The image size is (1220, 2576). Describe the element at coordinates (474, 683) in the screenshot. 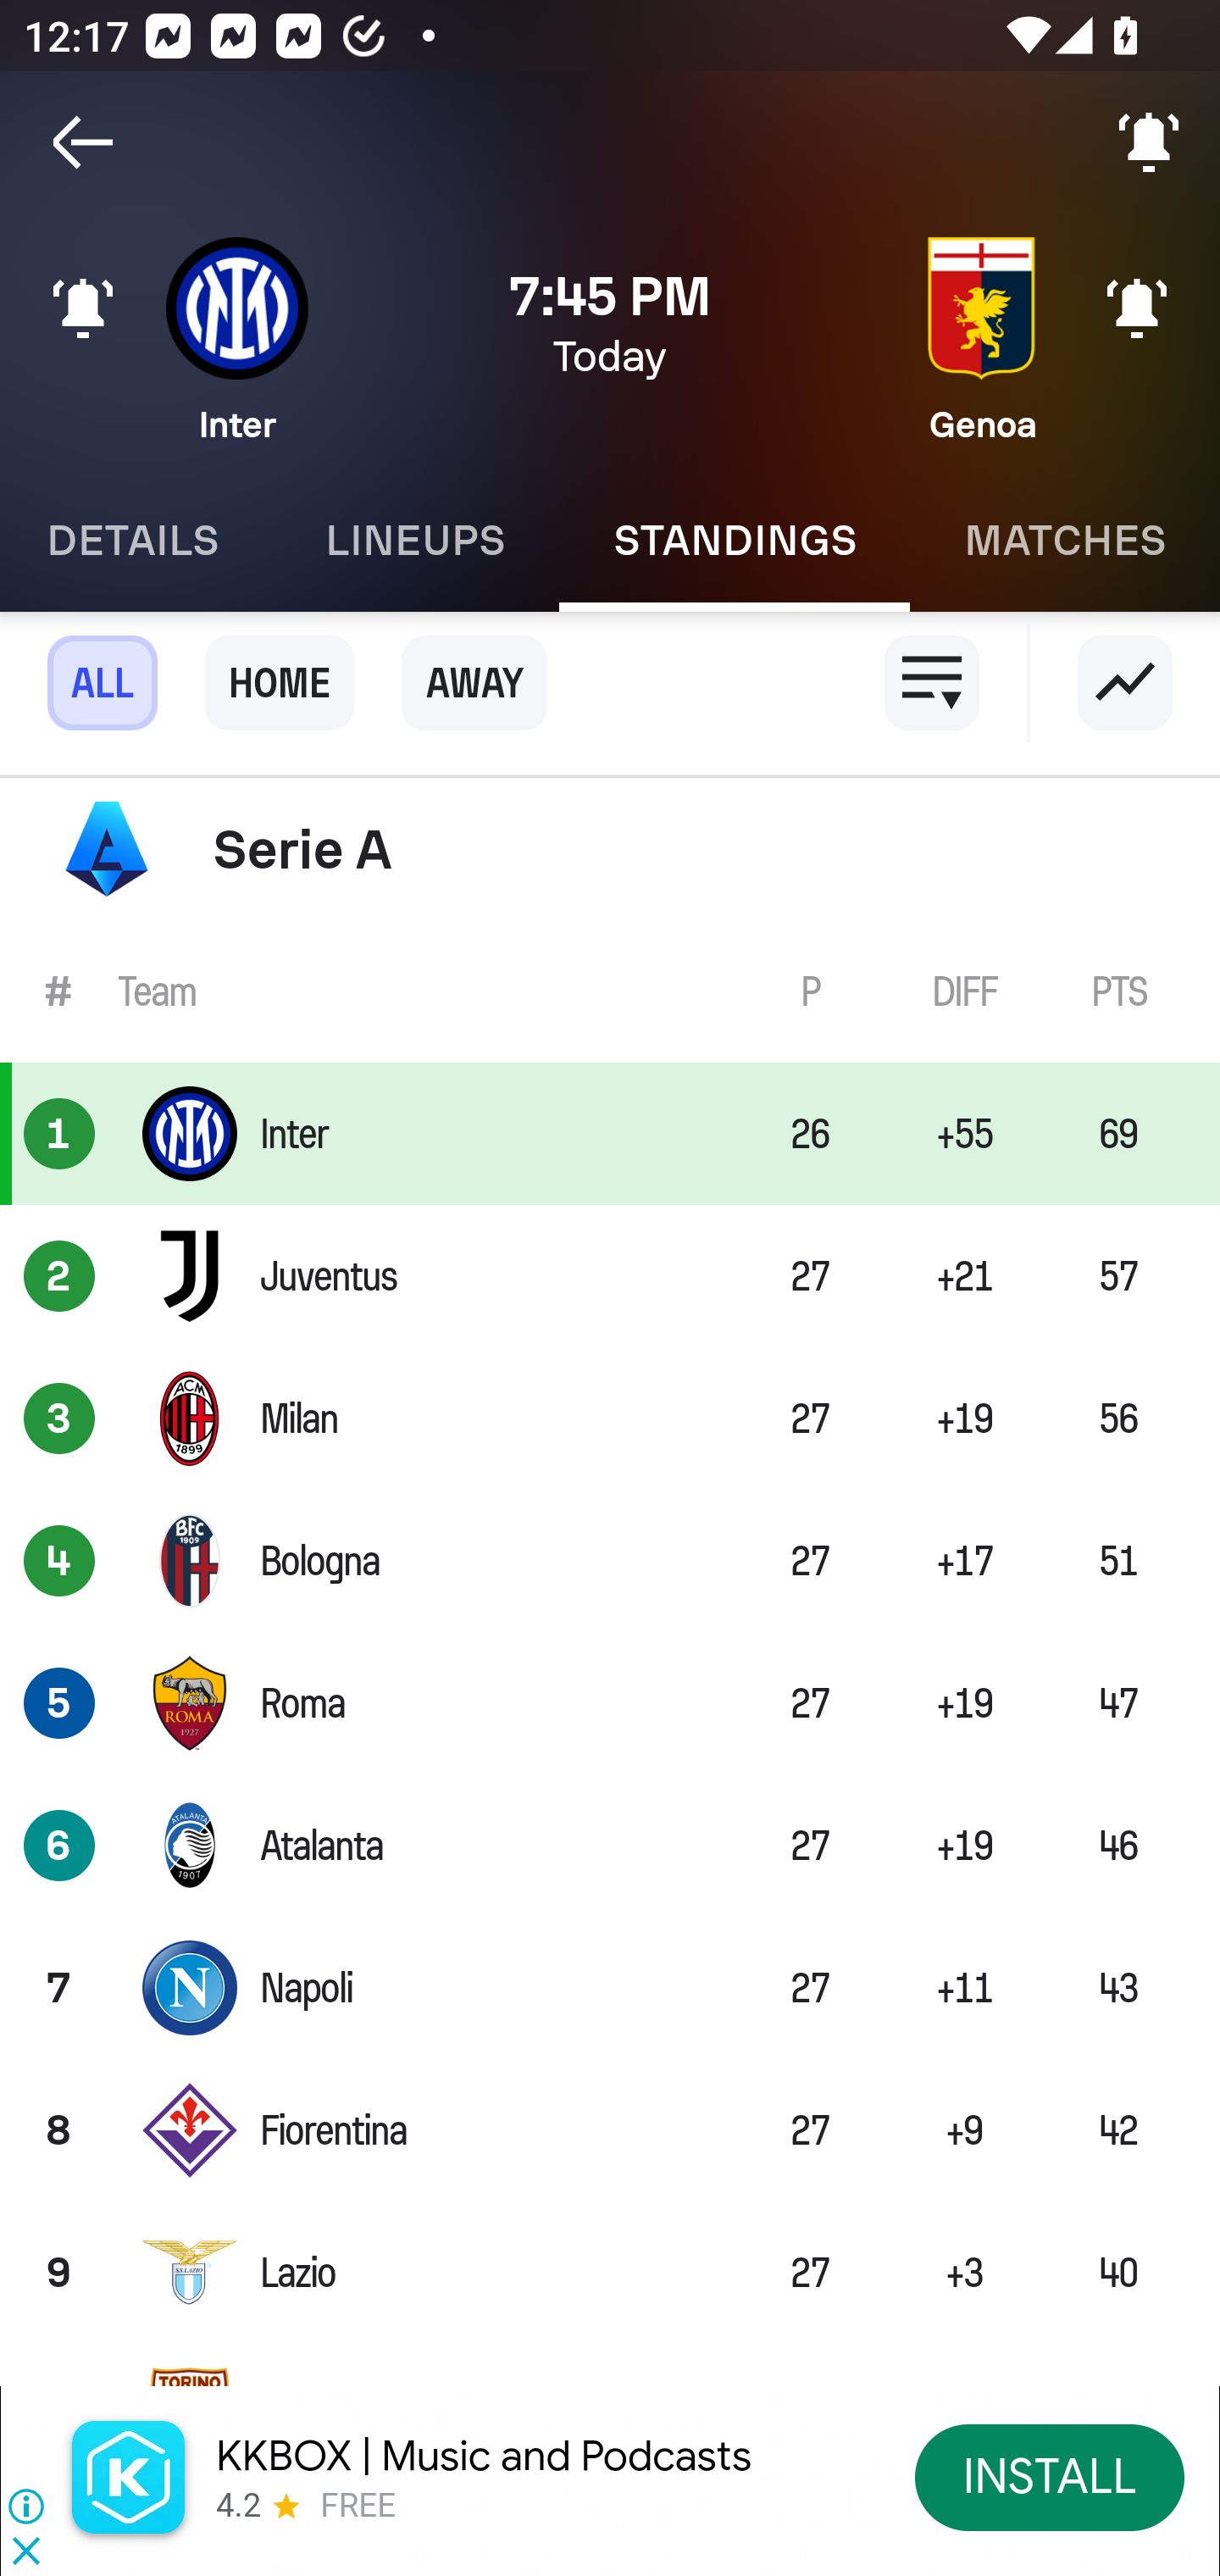

I see `AWAY` at that location.